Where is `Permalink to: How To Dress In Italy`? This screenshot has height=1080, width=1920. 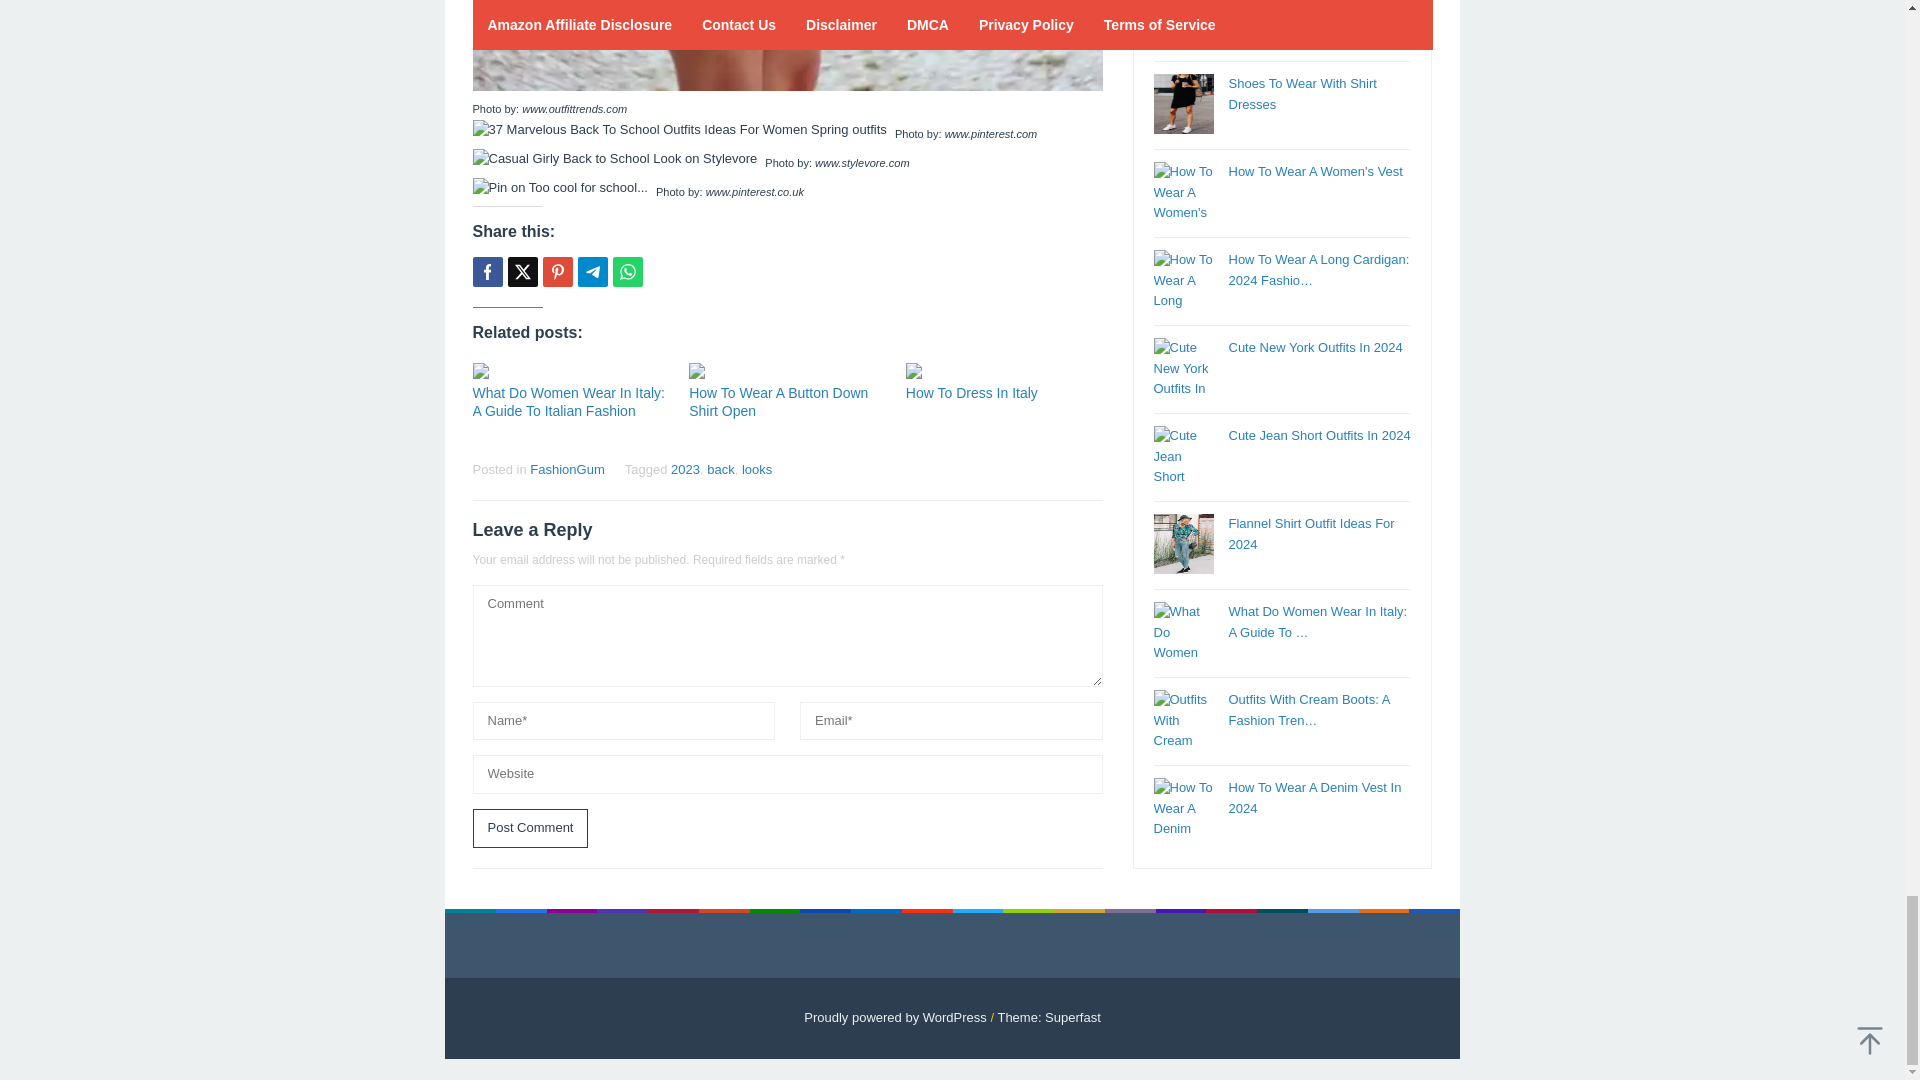 Permalink to: How To Dress In Italy is located at coordinates (1004, 370).